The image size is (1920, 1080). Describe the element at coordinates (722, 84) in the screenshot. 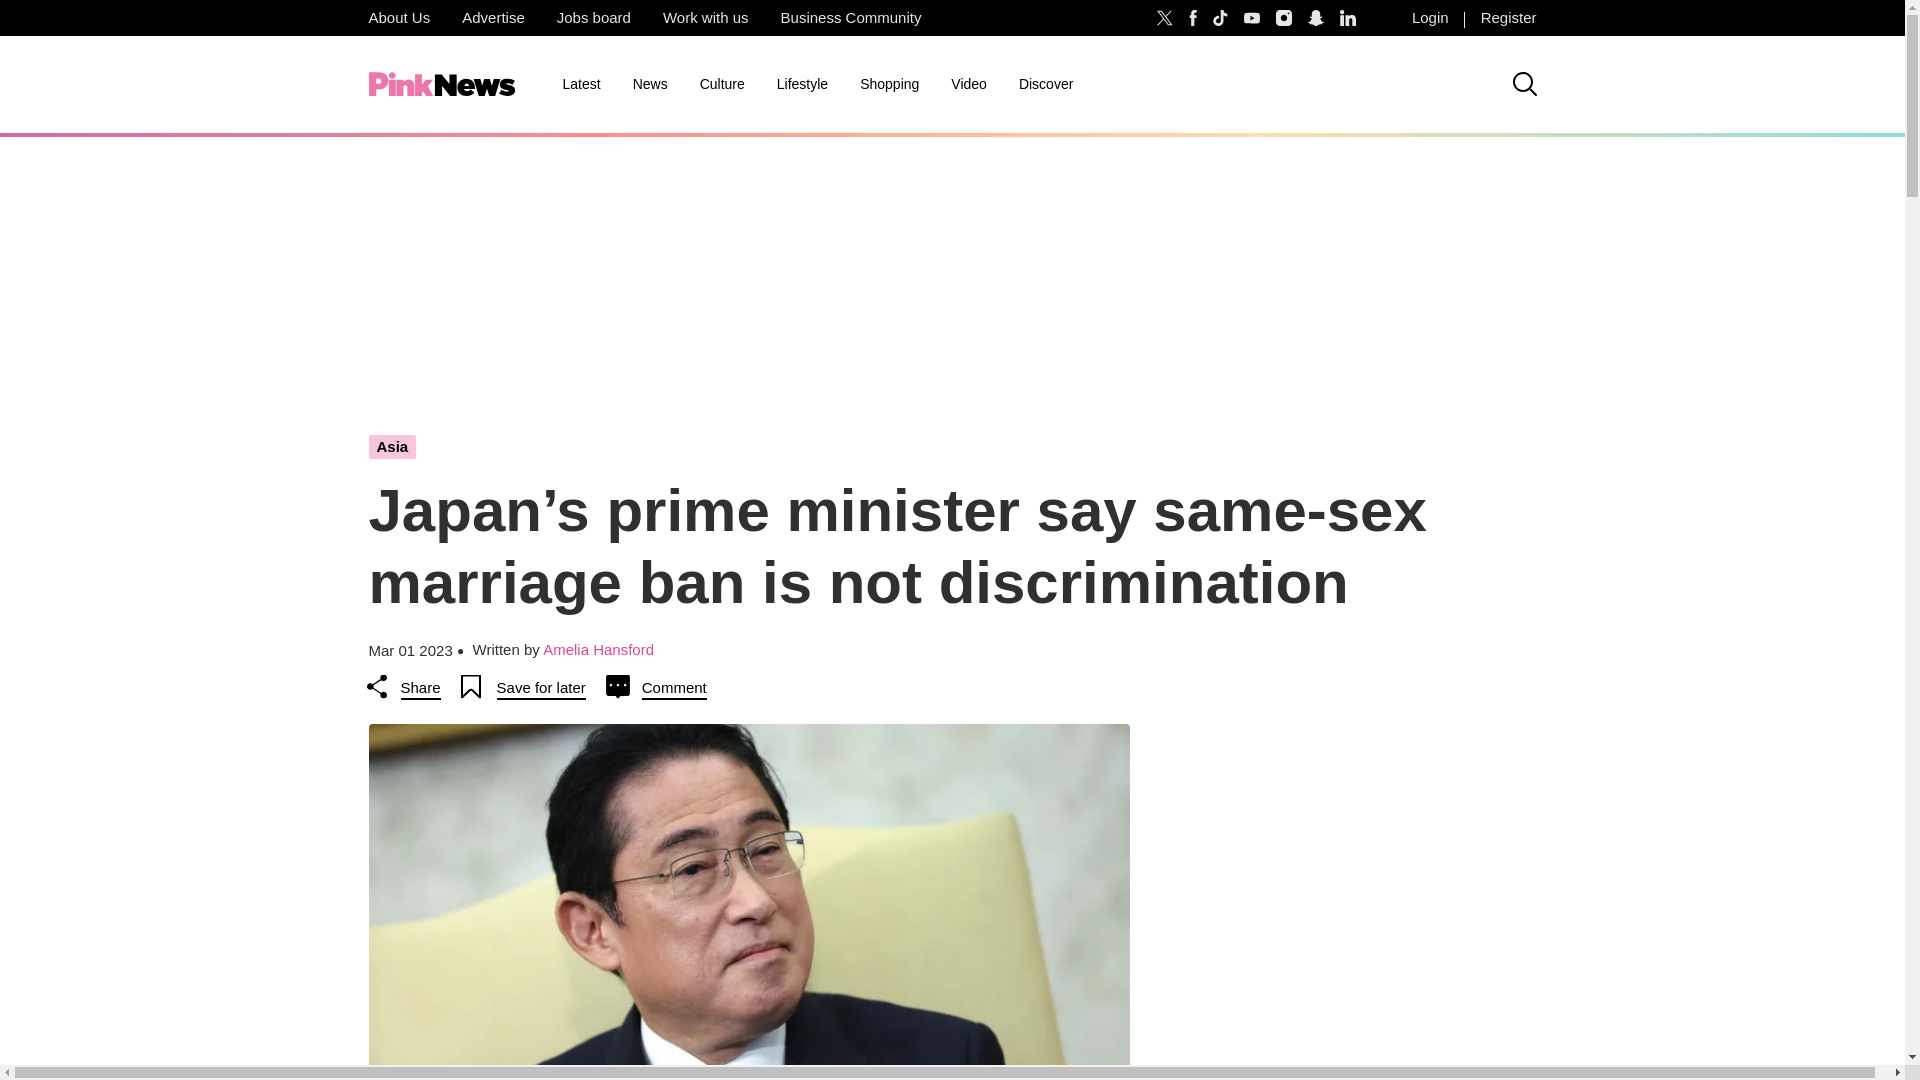

I see `Culture` at that location.